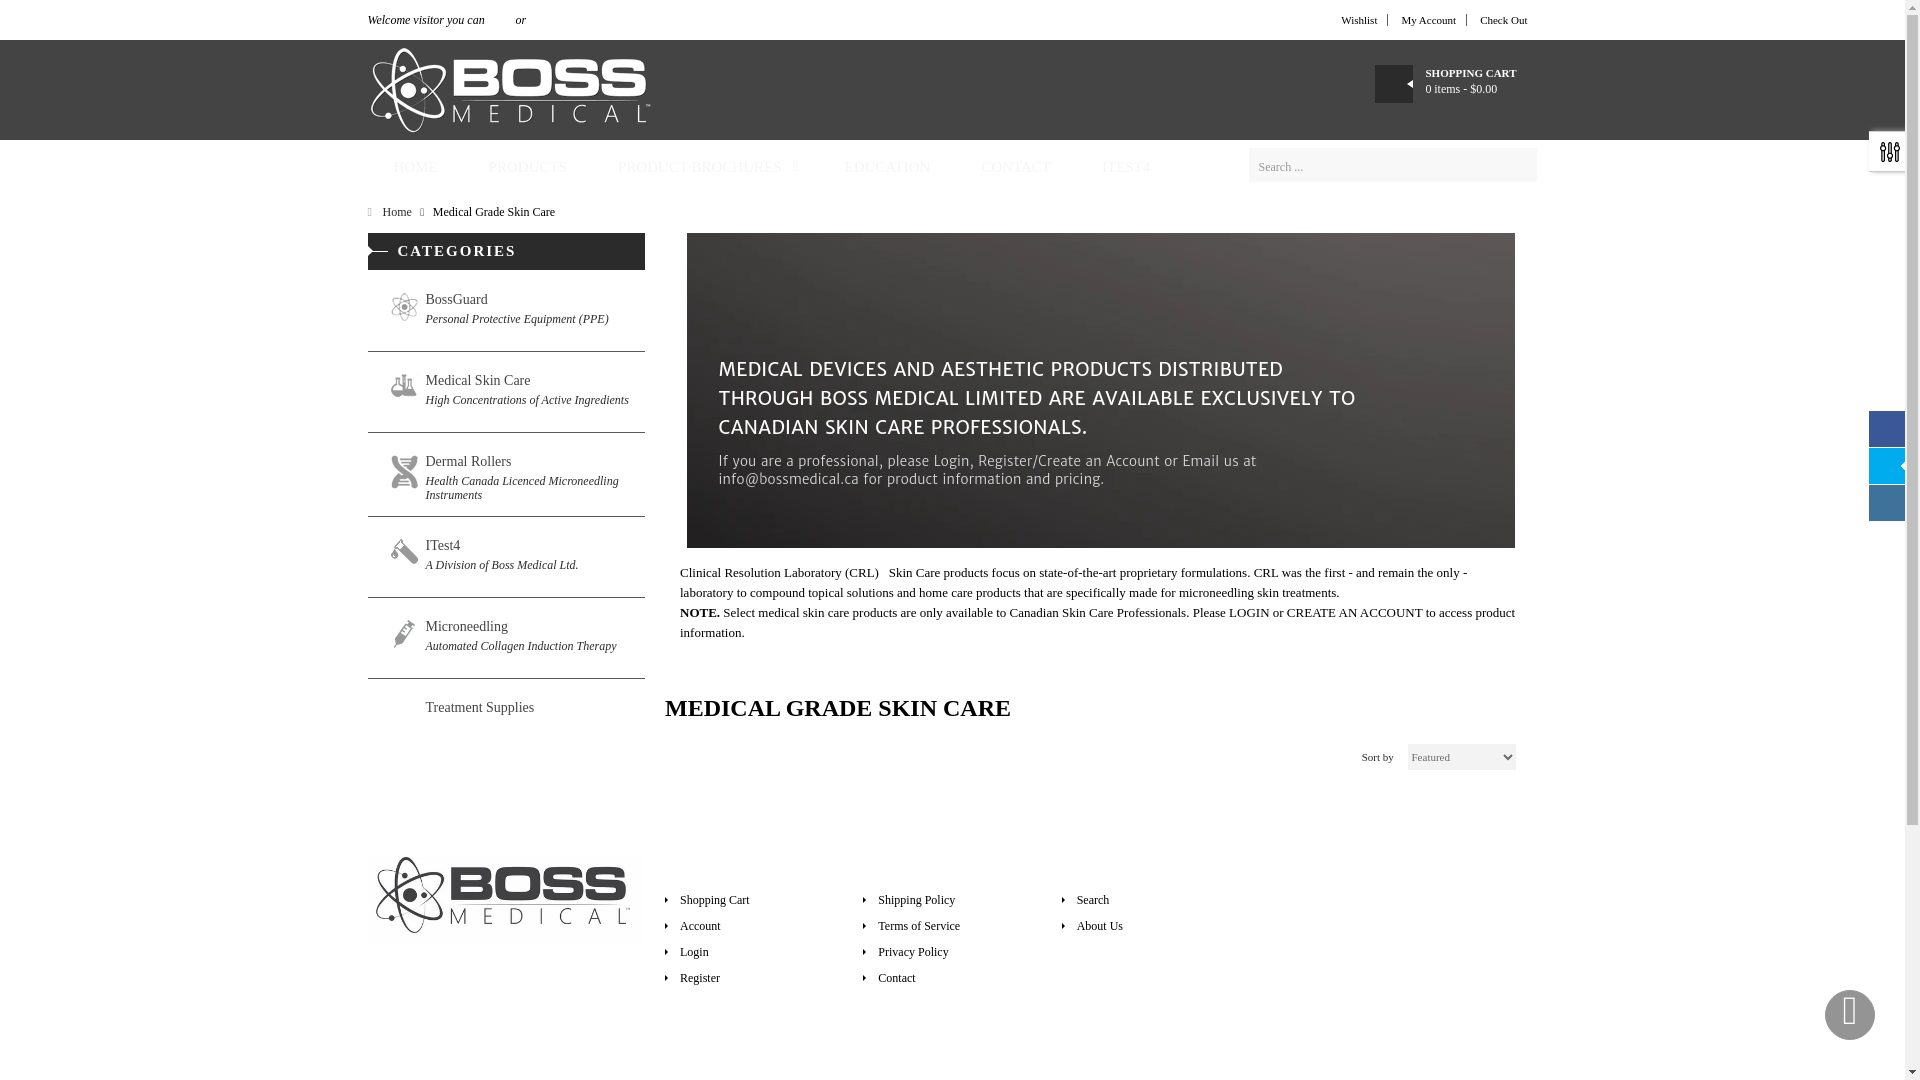  I want to click on ITEST4, so click(1125, 166).